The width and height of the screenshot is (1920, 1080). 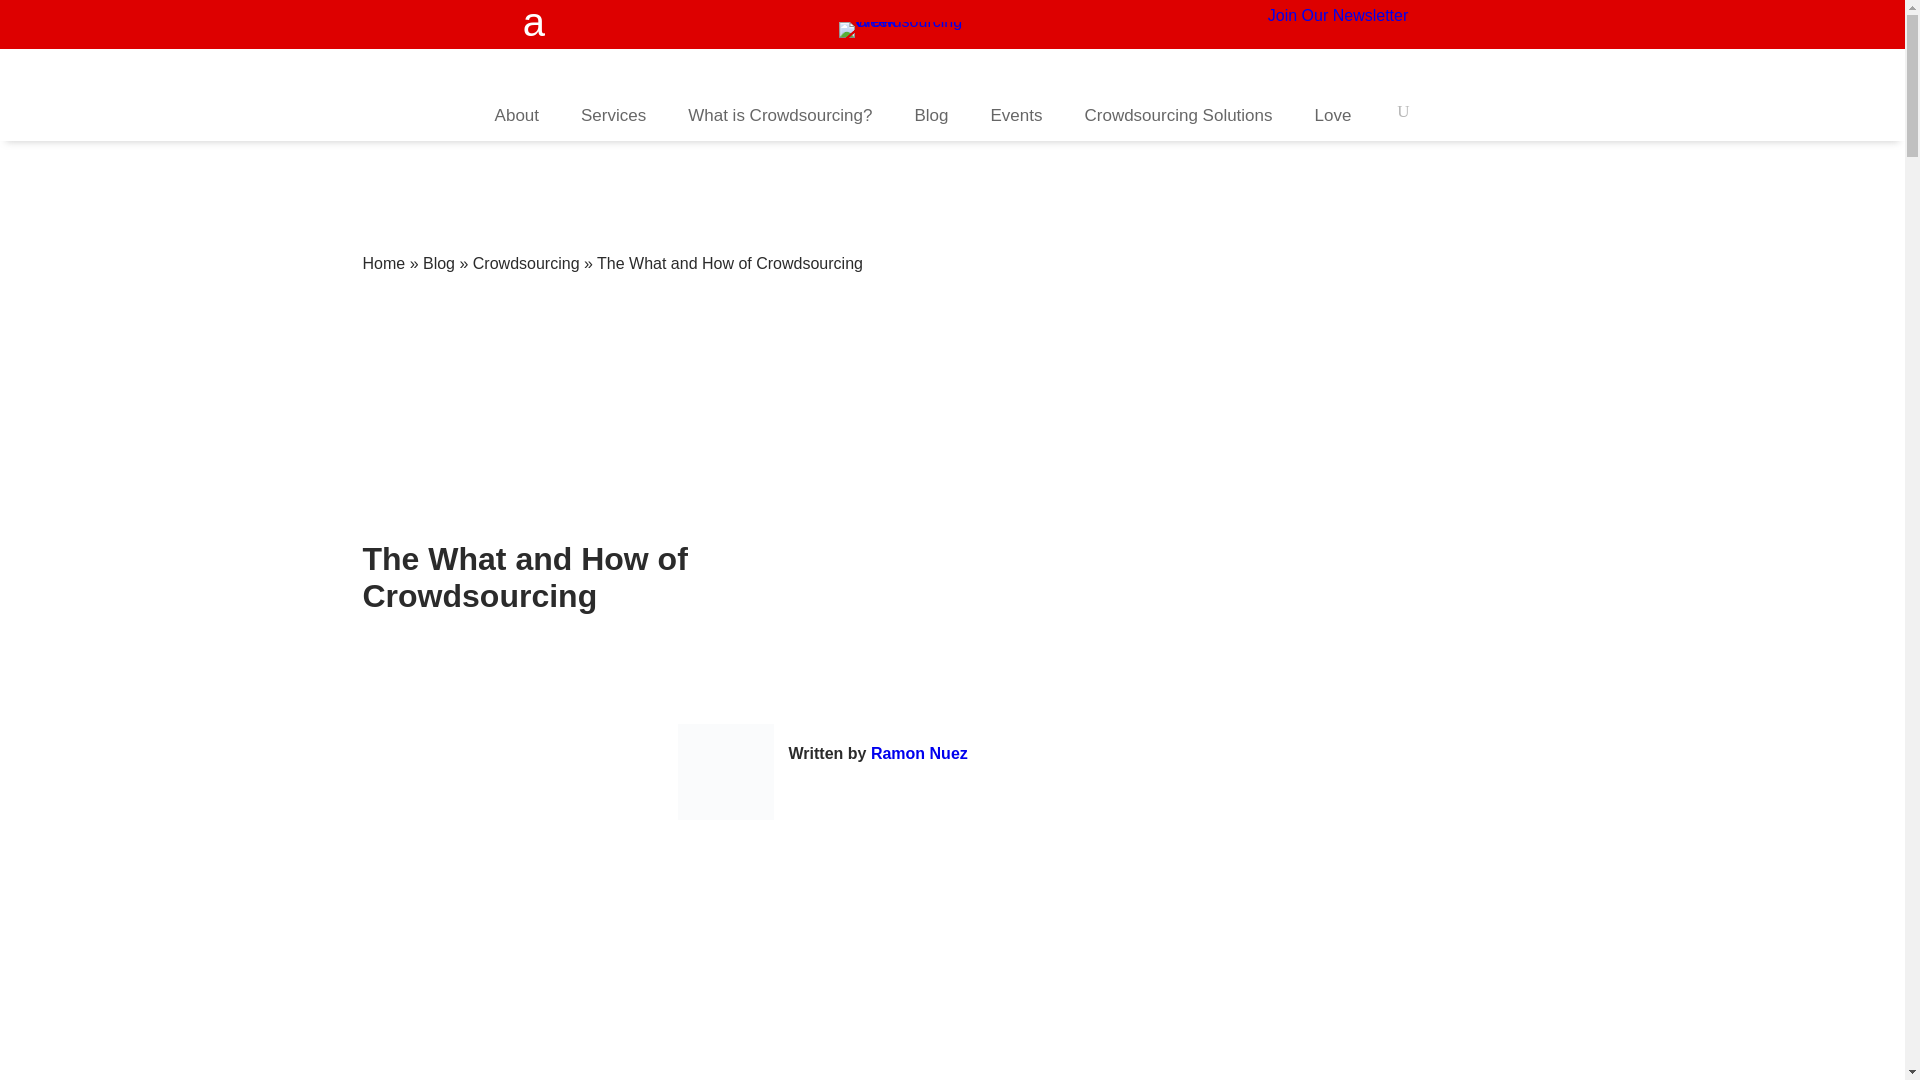 I want to click on Crowdsourcing Solutions, so click(x=1178, y=115).